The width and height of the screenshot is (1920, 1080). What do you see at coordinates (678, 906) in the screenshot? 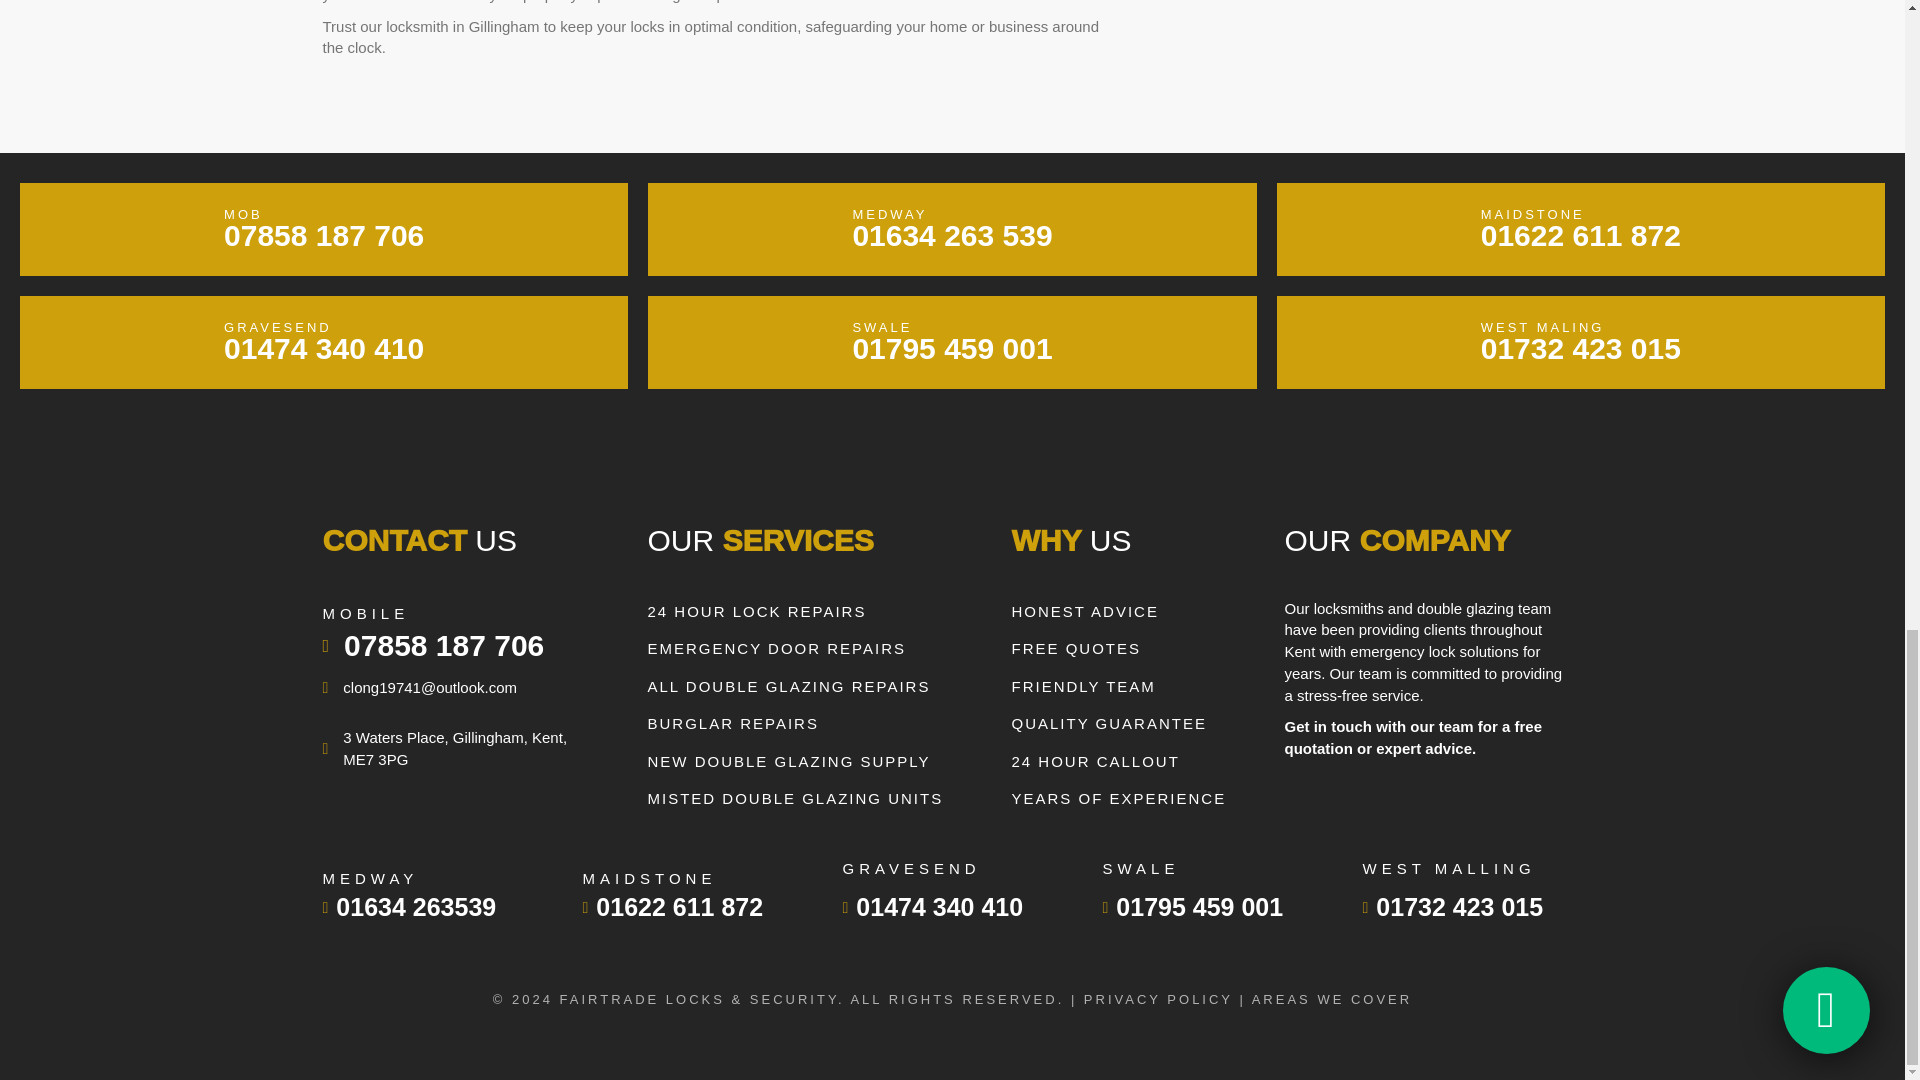
I see `07858 187 706` at bounding box center [678, 906].